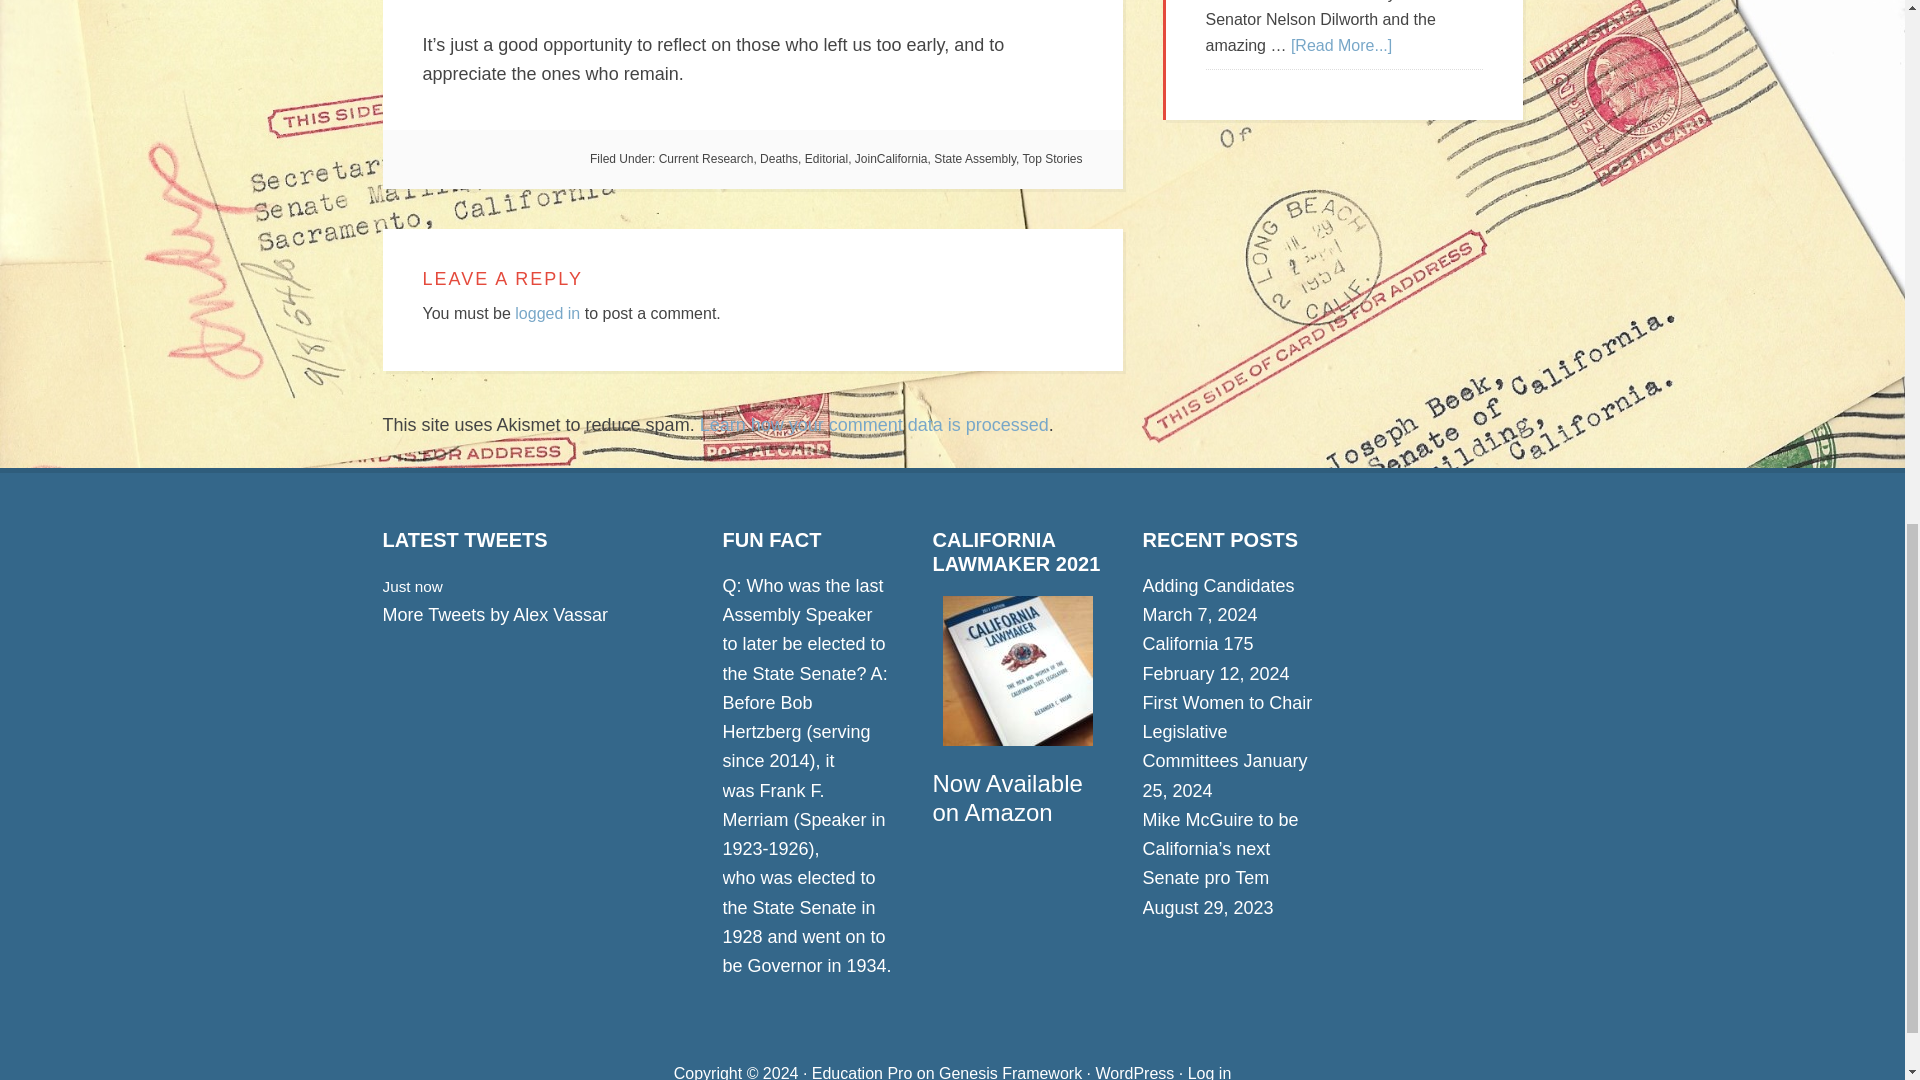 The image size is (1920, 1080). Describe the element at coordinates (546, 312) in the screenshot. I see `logged in` at that location.